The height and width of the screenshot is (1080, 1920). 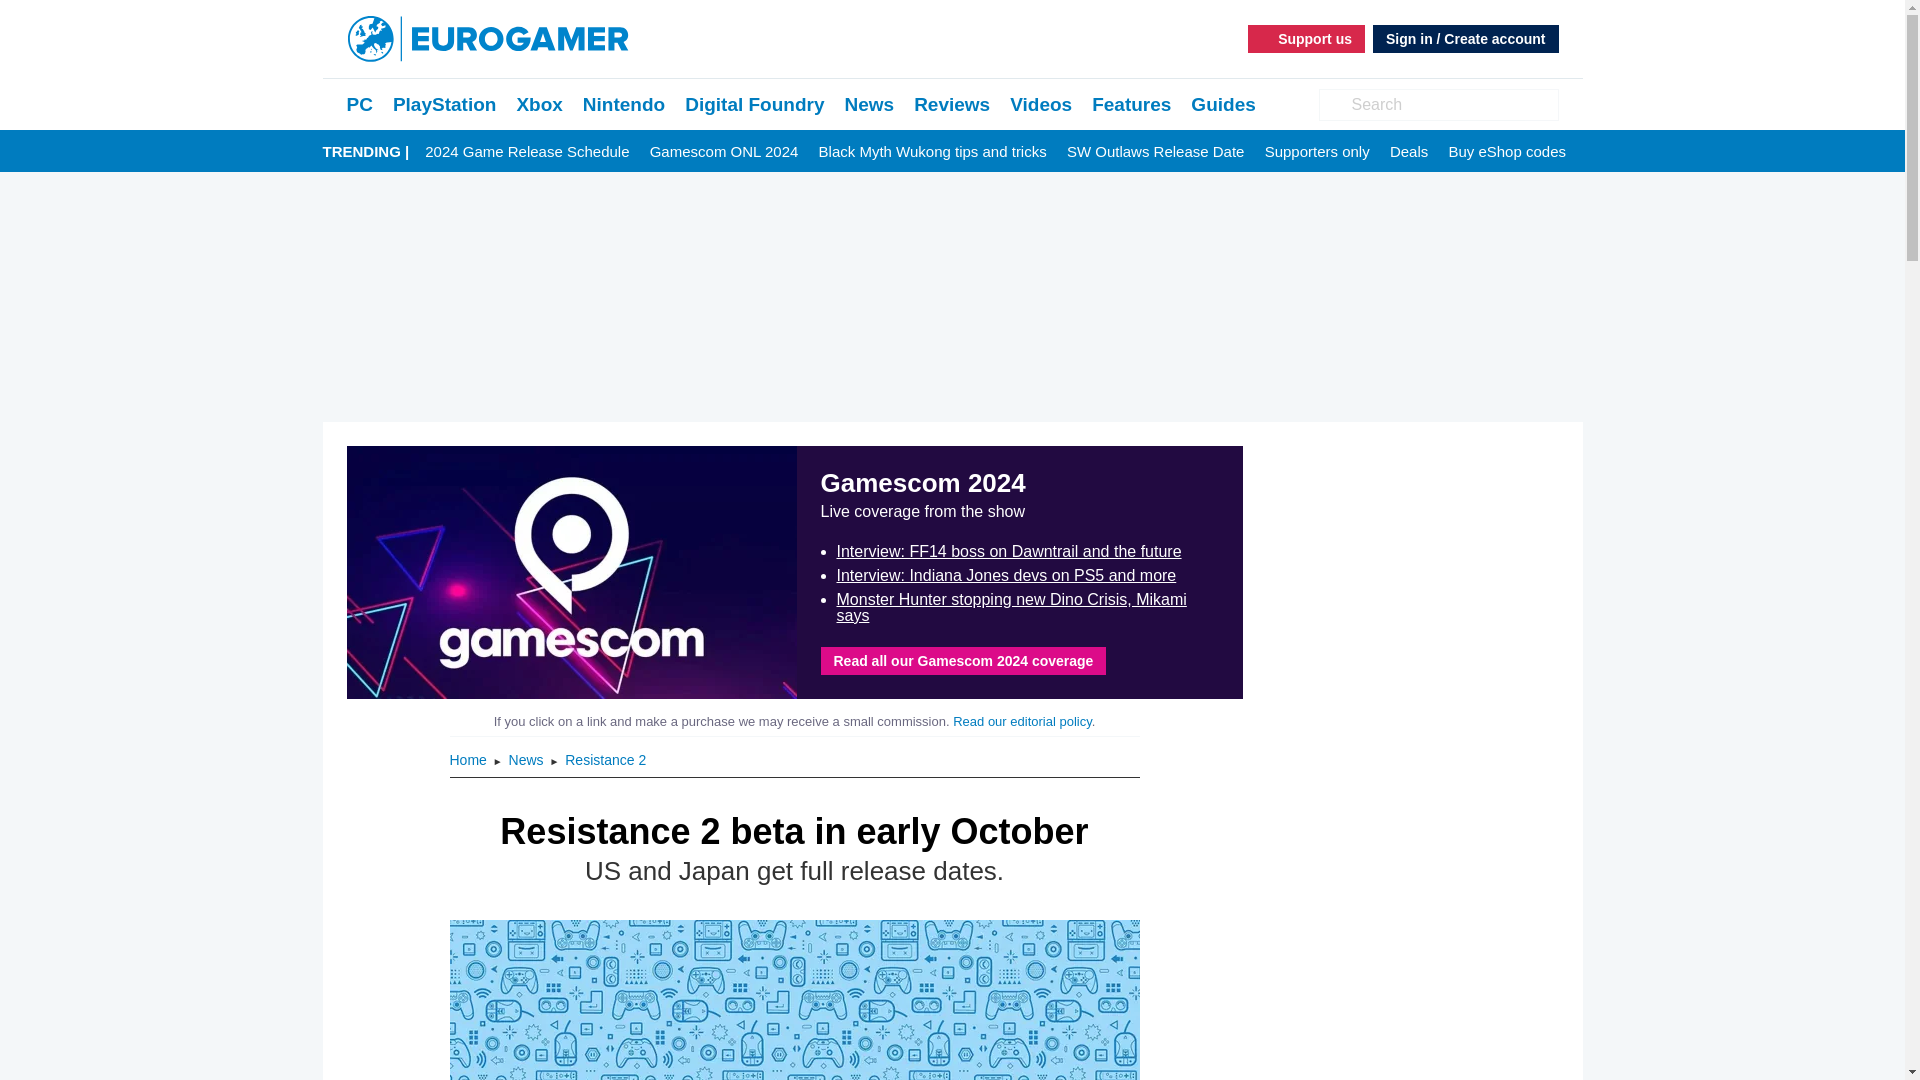 What do you see at coordinates (444, 104) in the screenshot?
I see `PlayStation` at bounding box center [444, 104].